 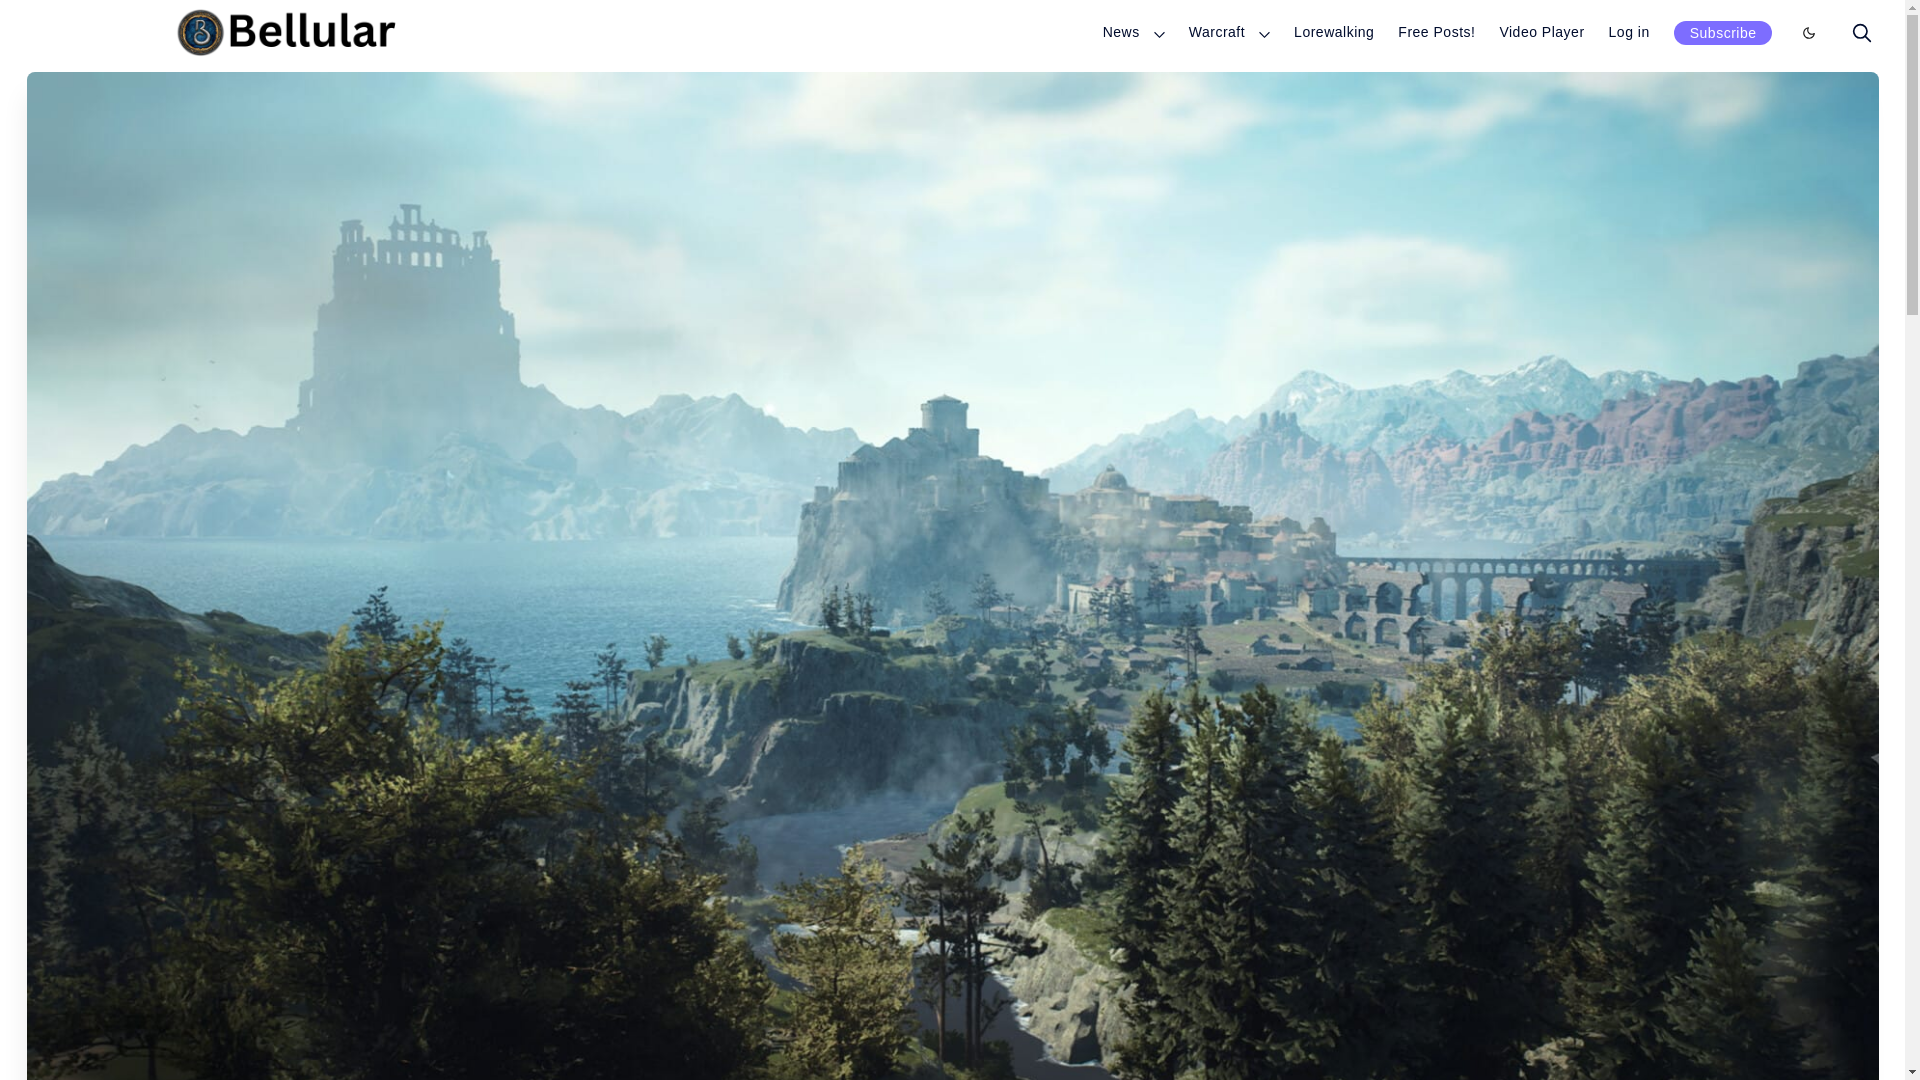 I want to click on Free Posts!, so click(x=1436, y=32).